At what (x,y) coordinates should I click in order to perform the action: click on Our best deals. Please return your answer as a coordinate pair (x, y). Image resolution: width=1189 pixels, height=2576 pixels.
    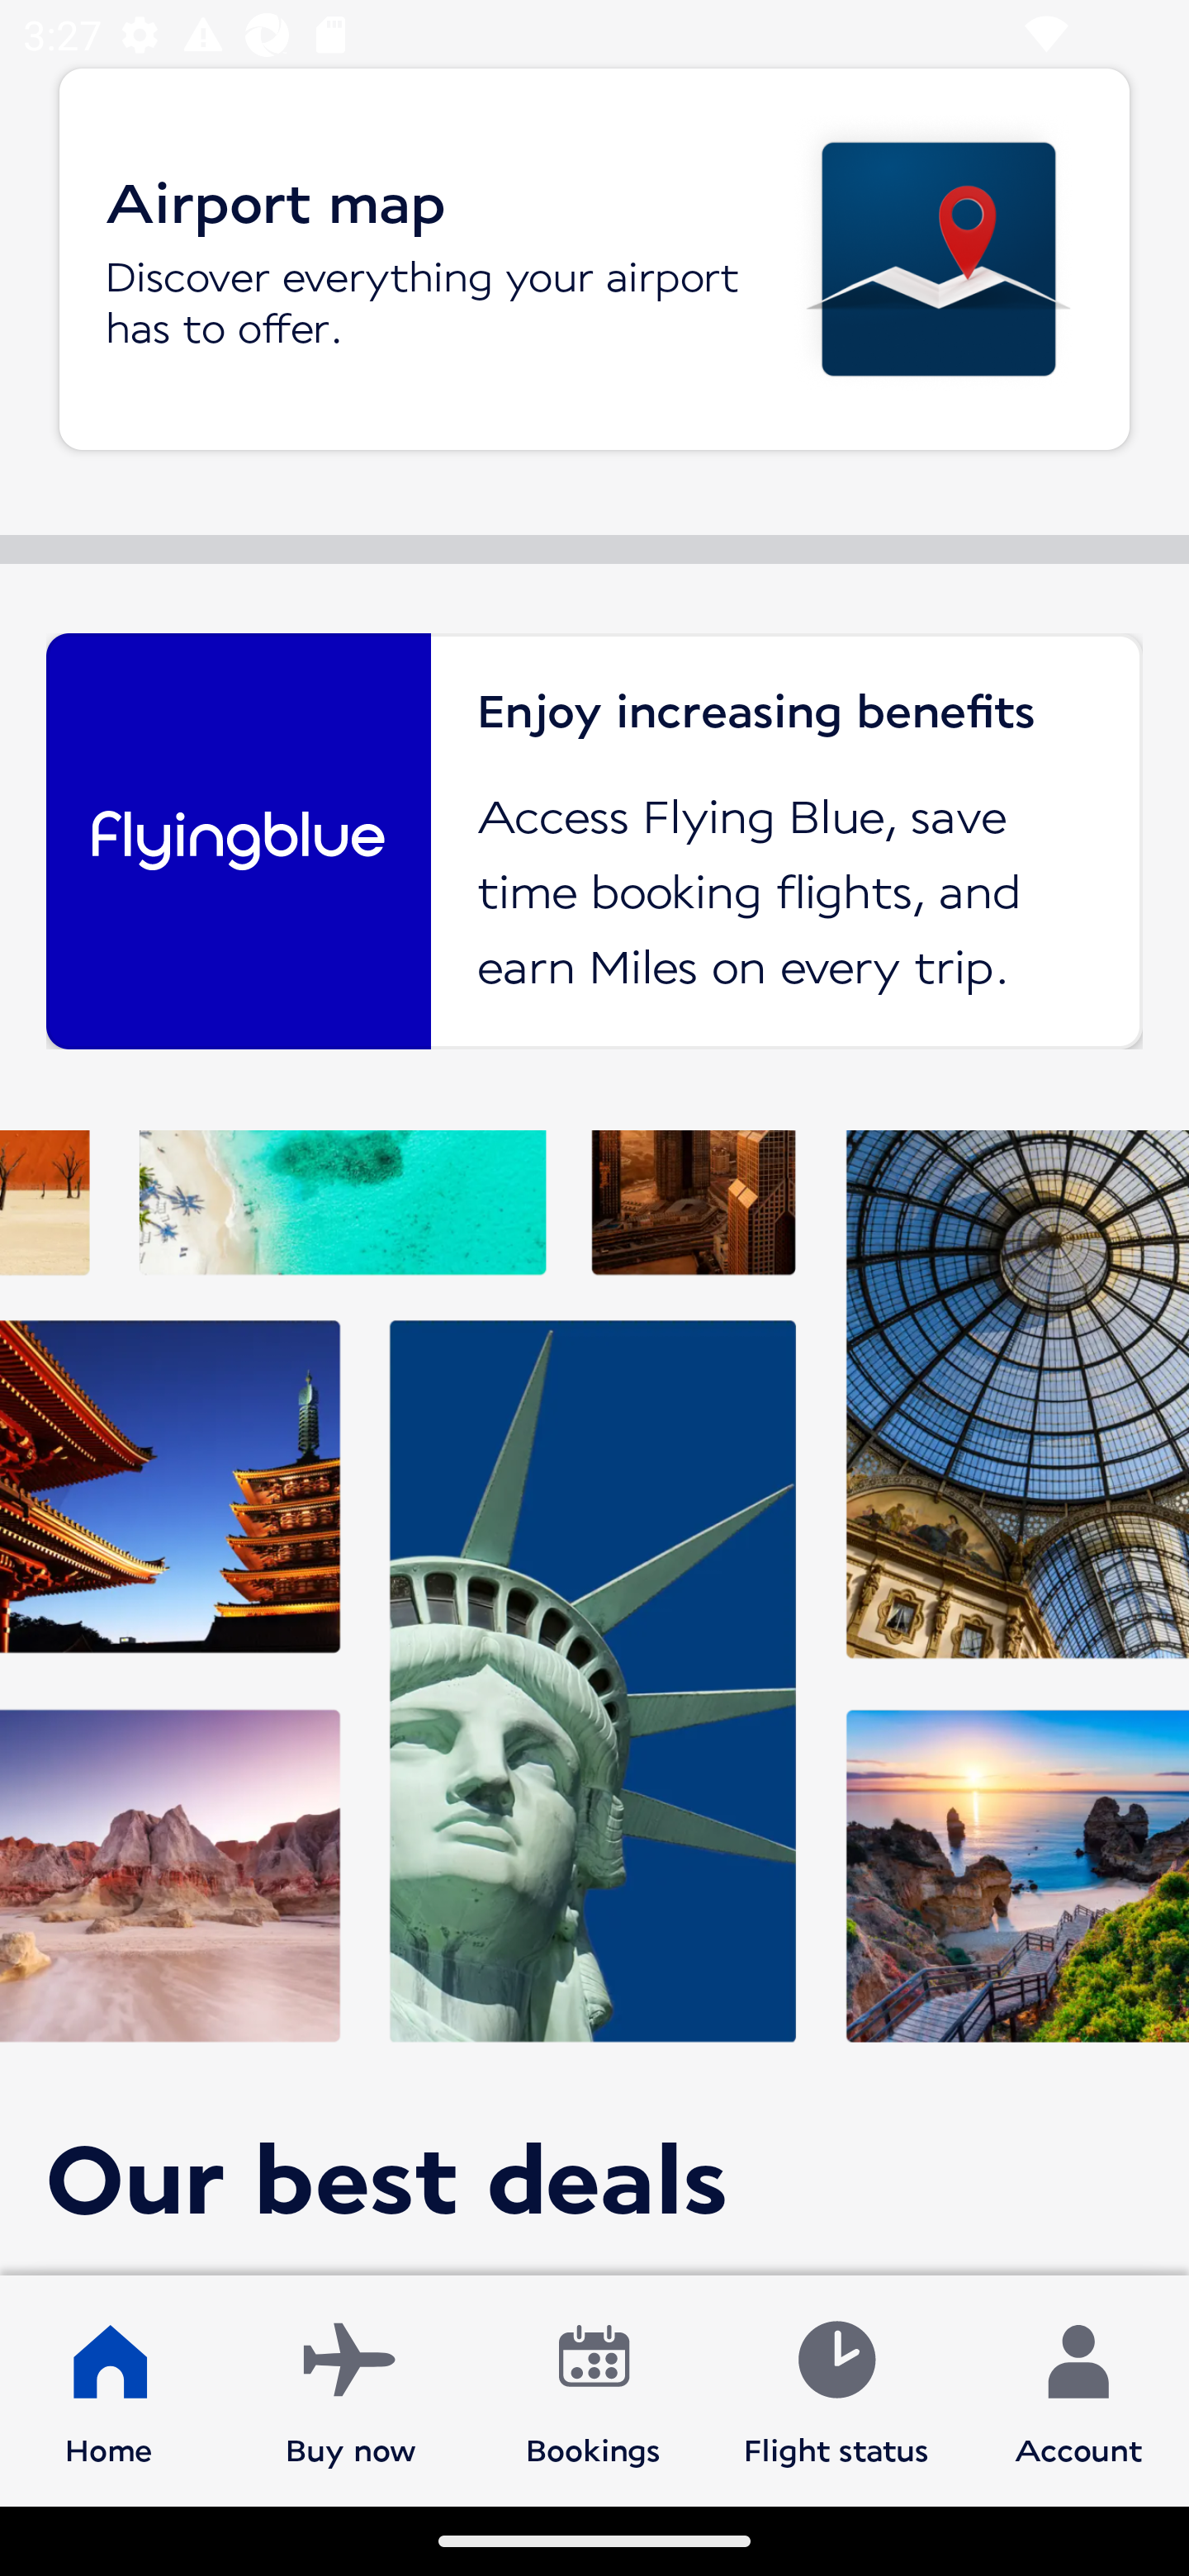
    Looking at the image, I should click on (594, 1702).